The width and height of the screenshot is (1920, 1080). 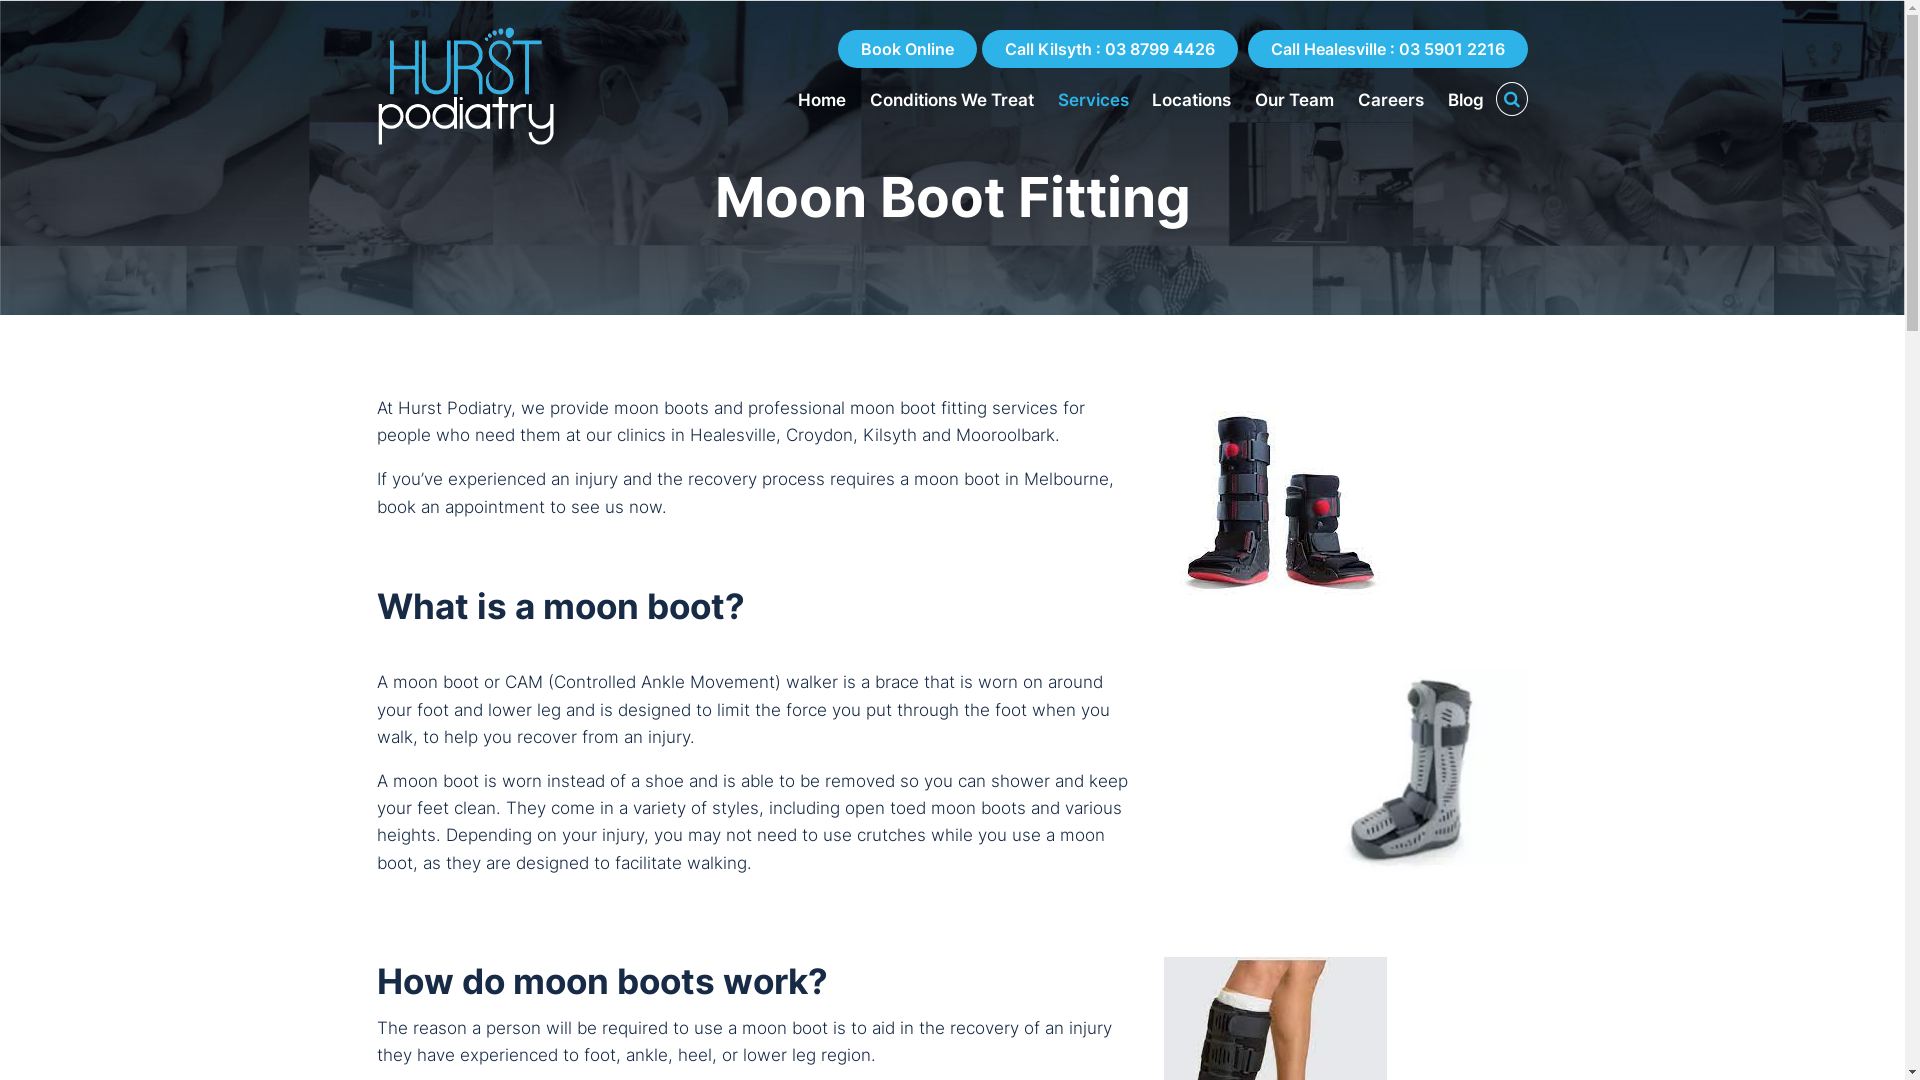 What do you see at coordinates (1110, 49) in the screenshot?
I see `Call Kilsyth : 03 8799 4426` at bounding box center [1110, 49].